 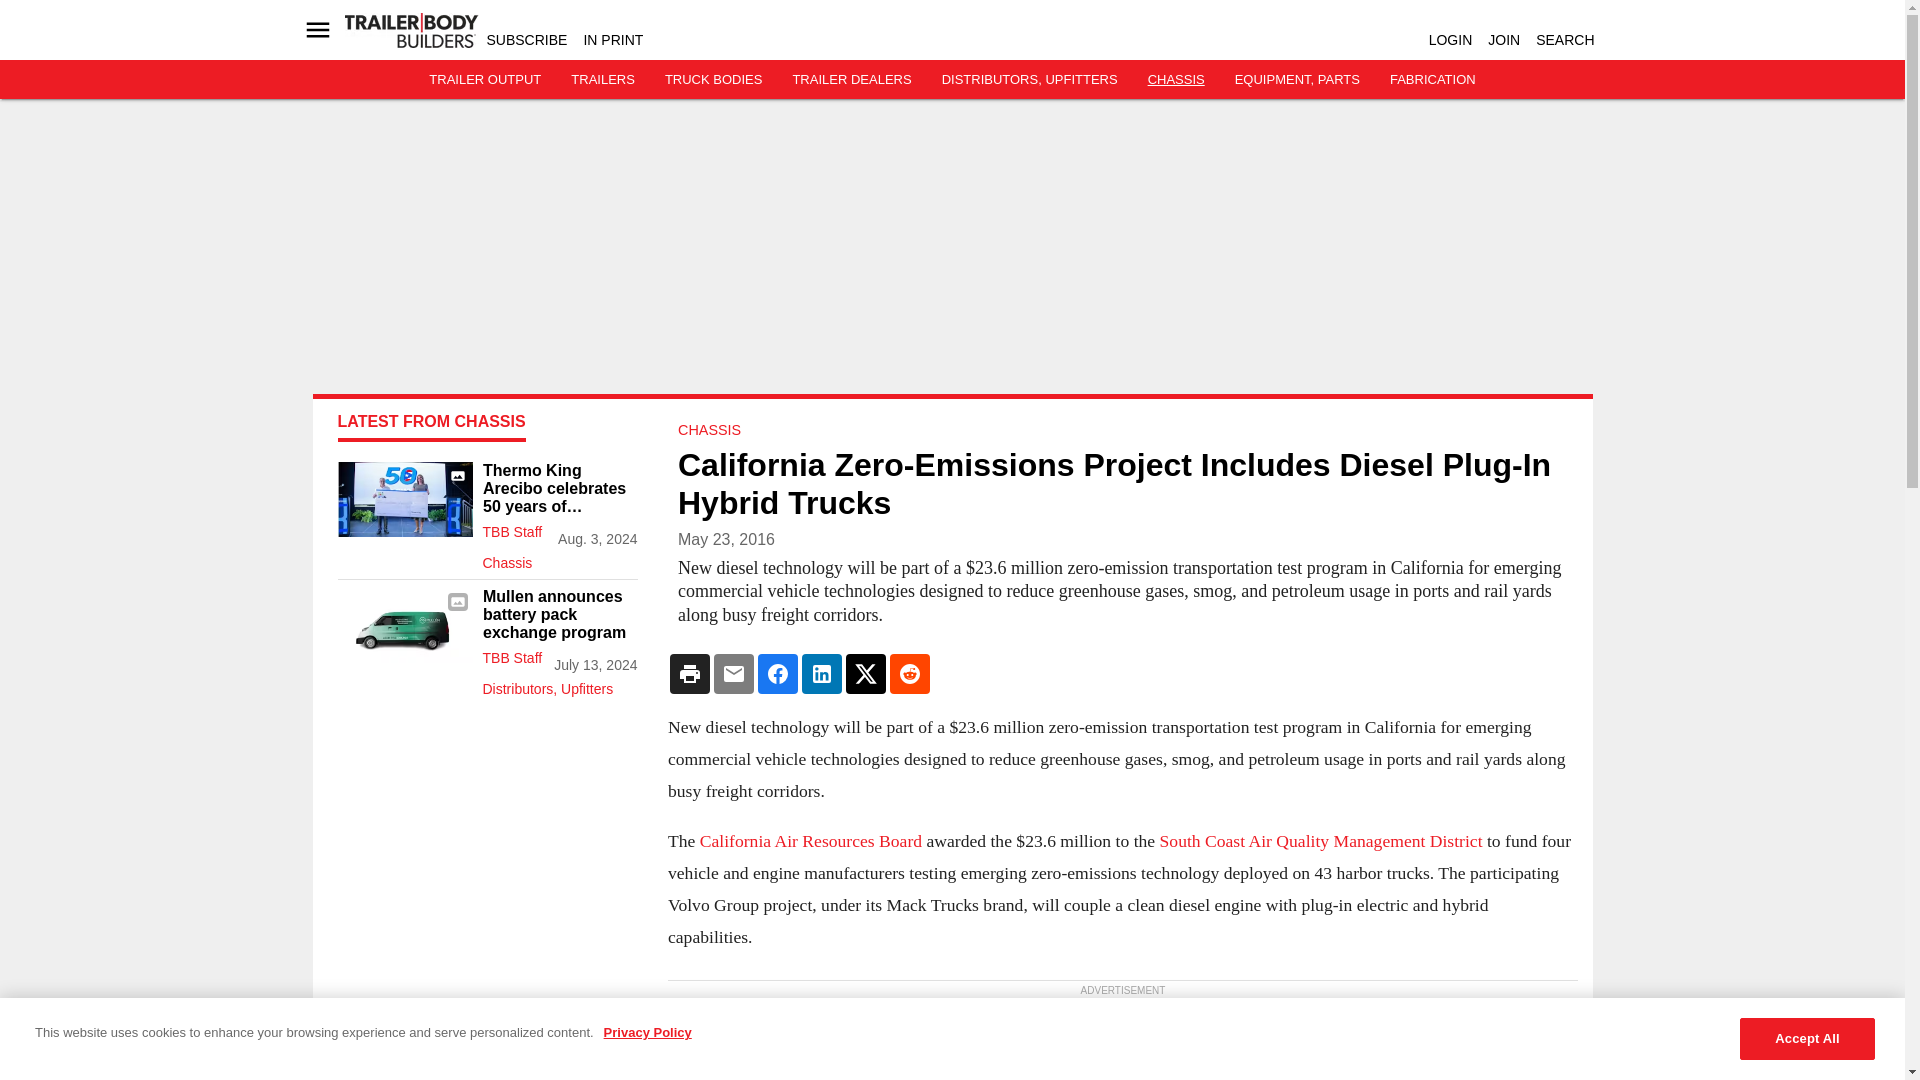 What do you see at coordinates (1296, 80) in the screenshot?
I see `EQUIPMENT, PARTS` at bounding box center [1296, 80].